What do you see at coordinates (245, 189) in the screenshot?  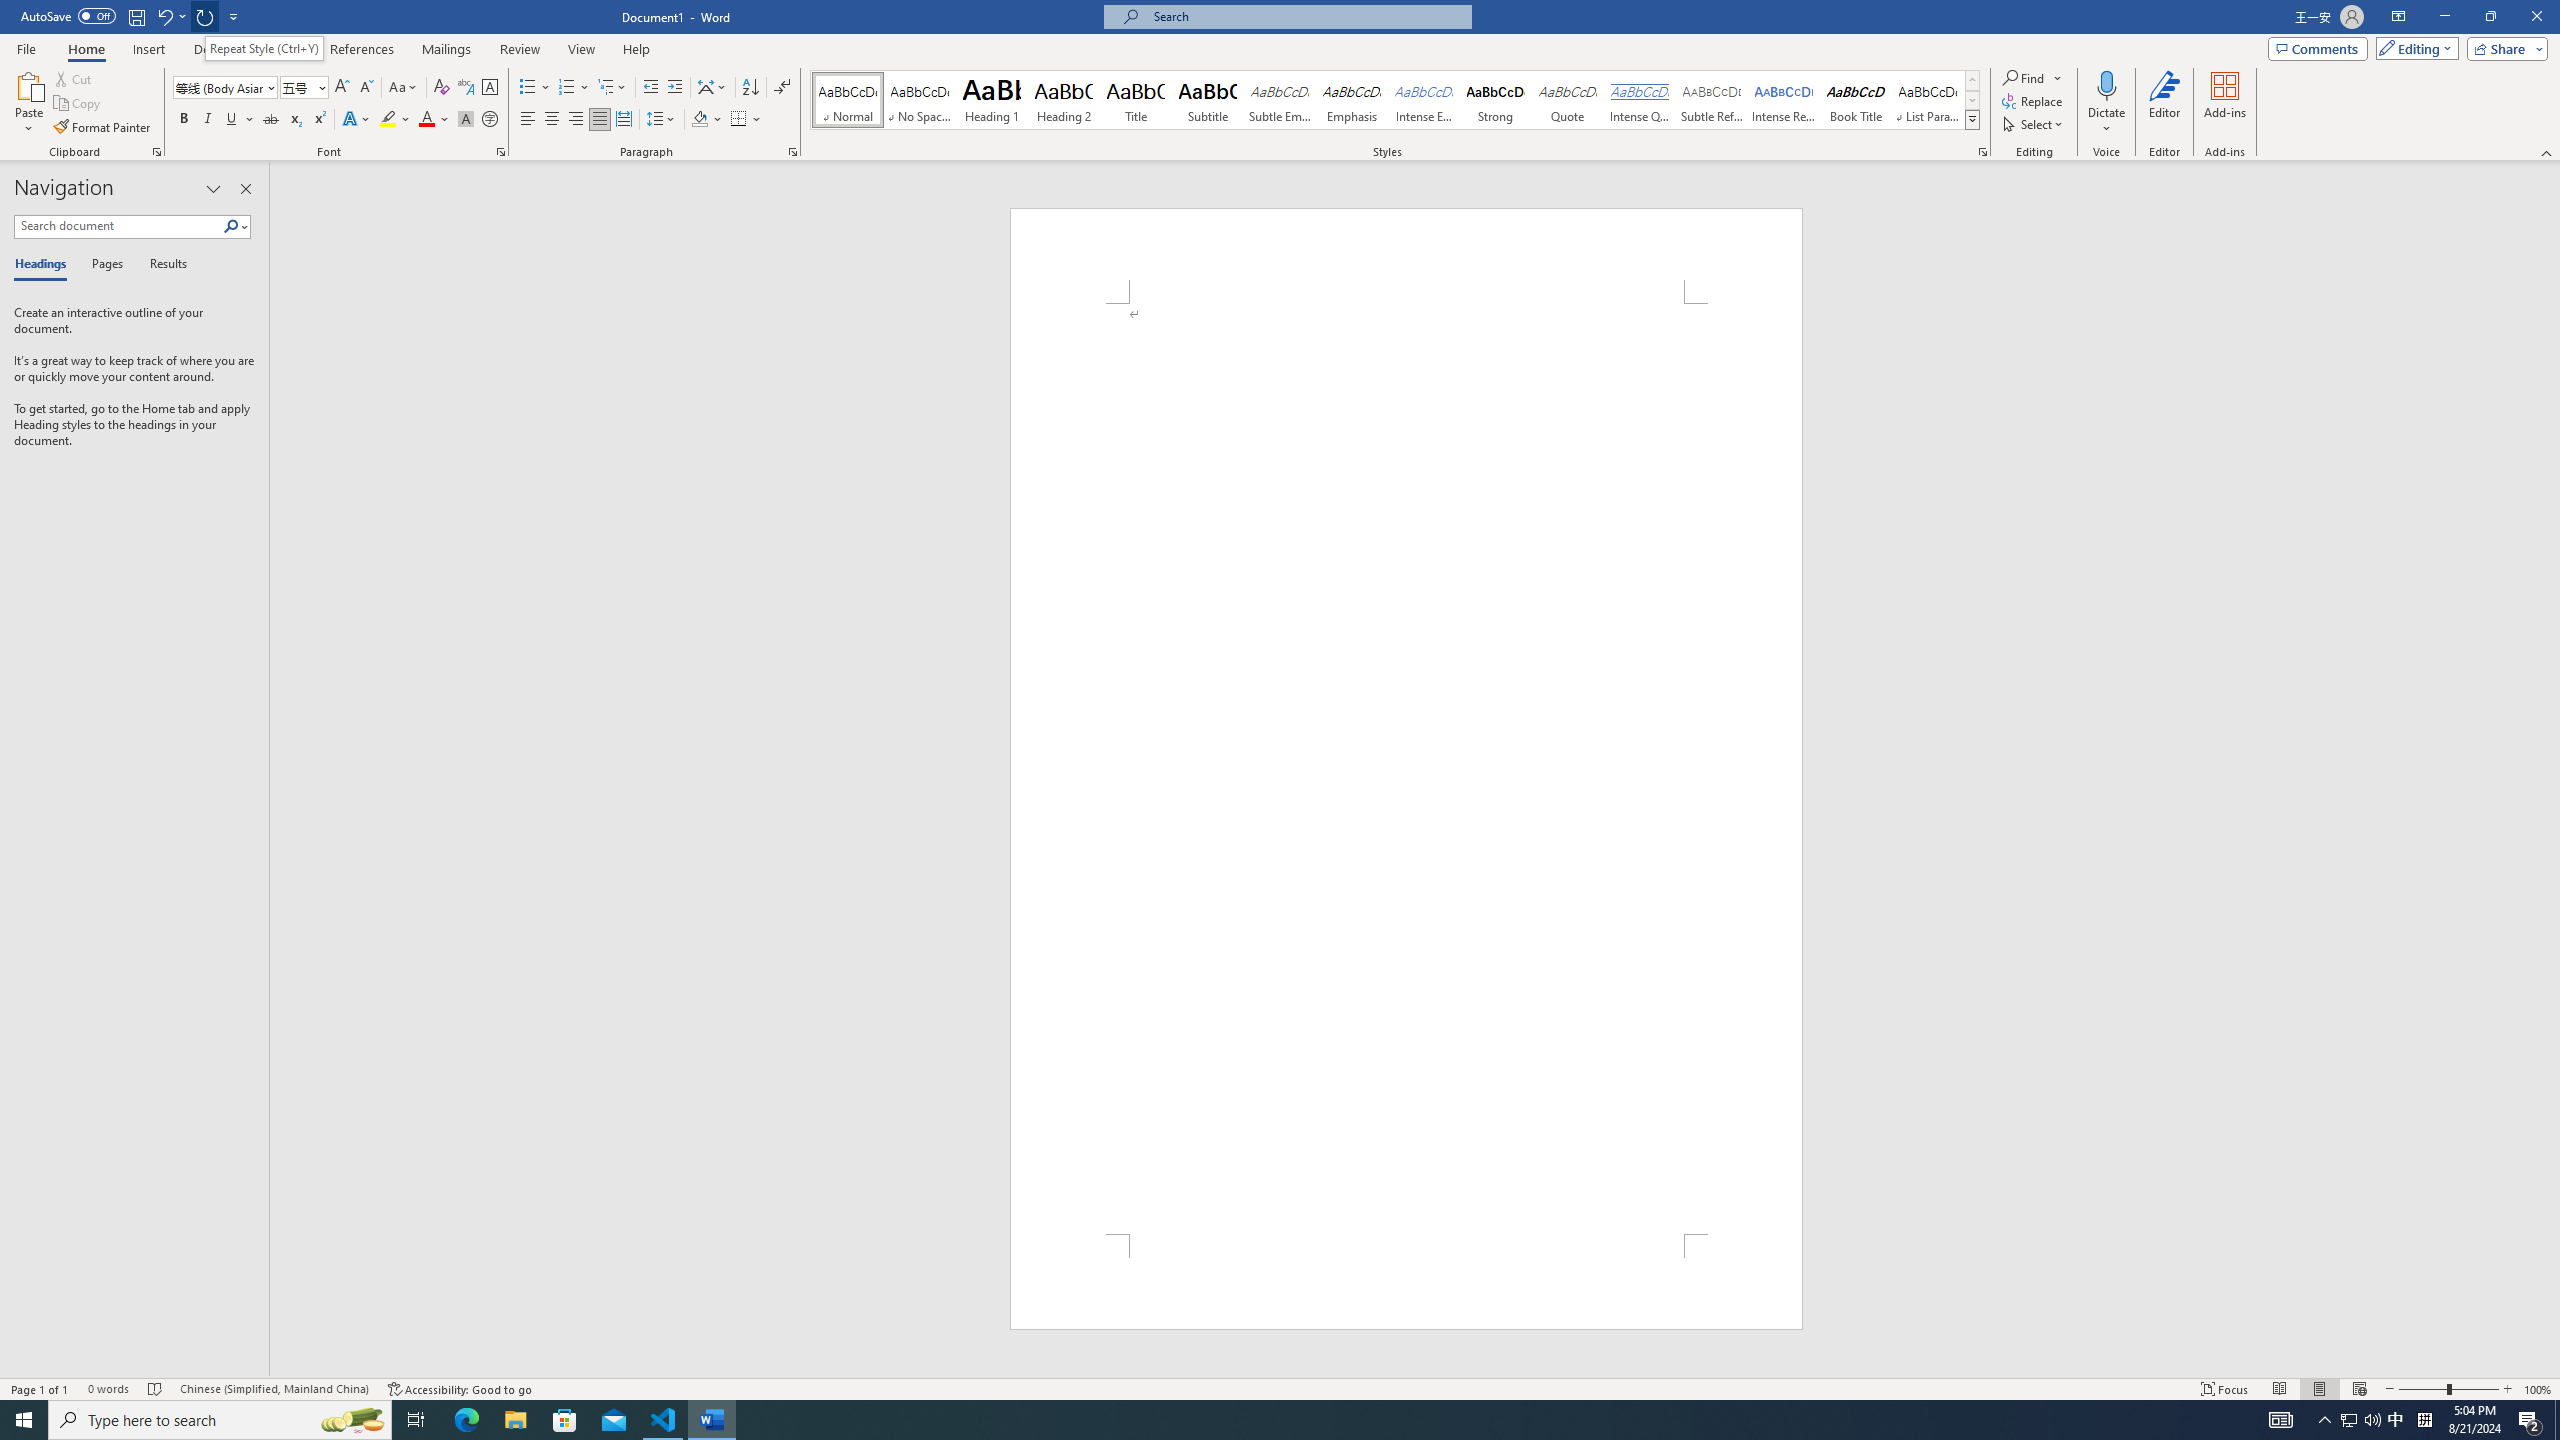 I see `Close pane` at bounding box center [245, 189].